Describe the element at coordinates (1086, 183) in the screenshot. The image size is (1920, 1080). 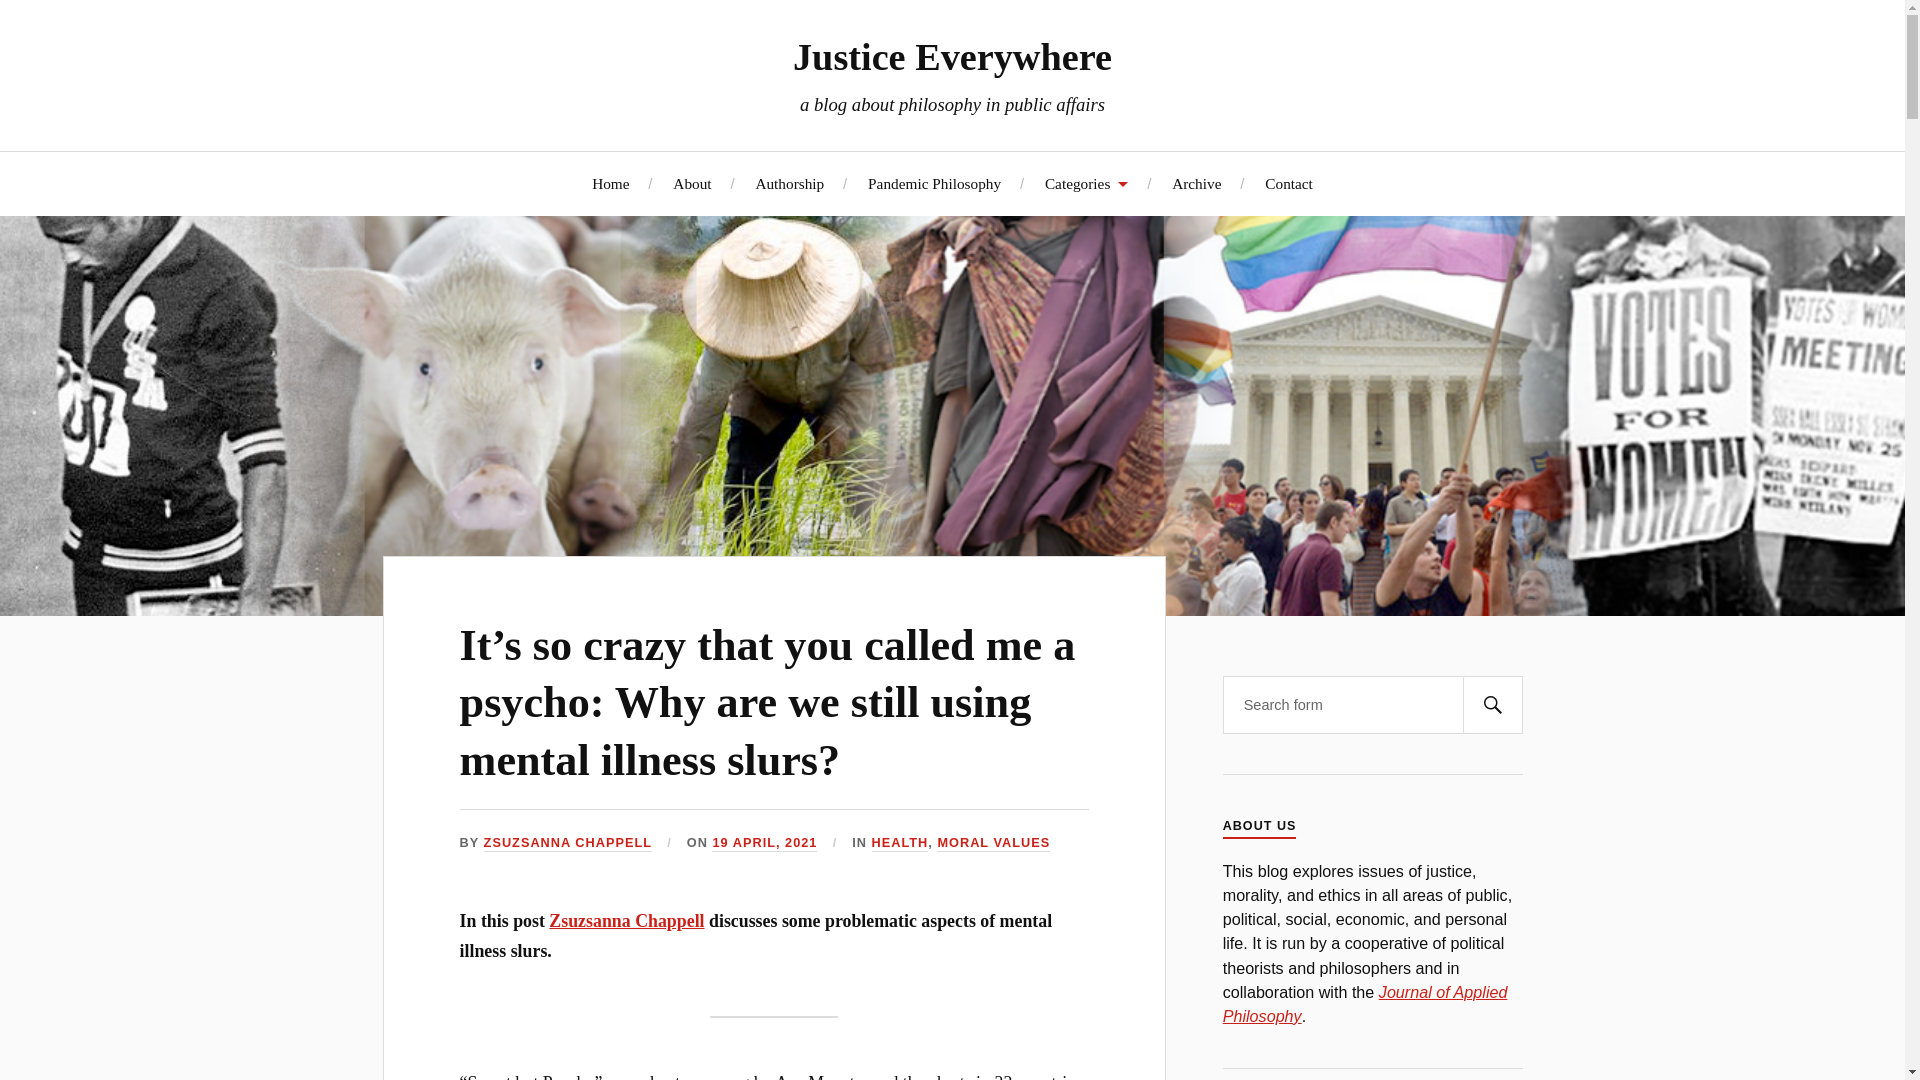
I see `Categories` at that location.